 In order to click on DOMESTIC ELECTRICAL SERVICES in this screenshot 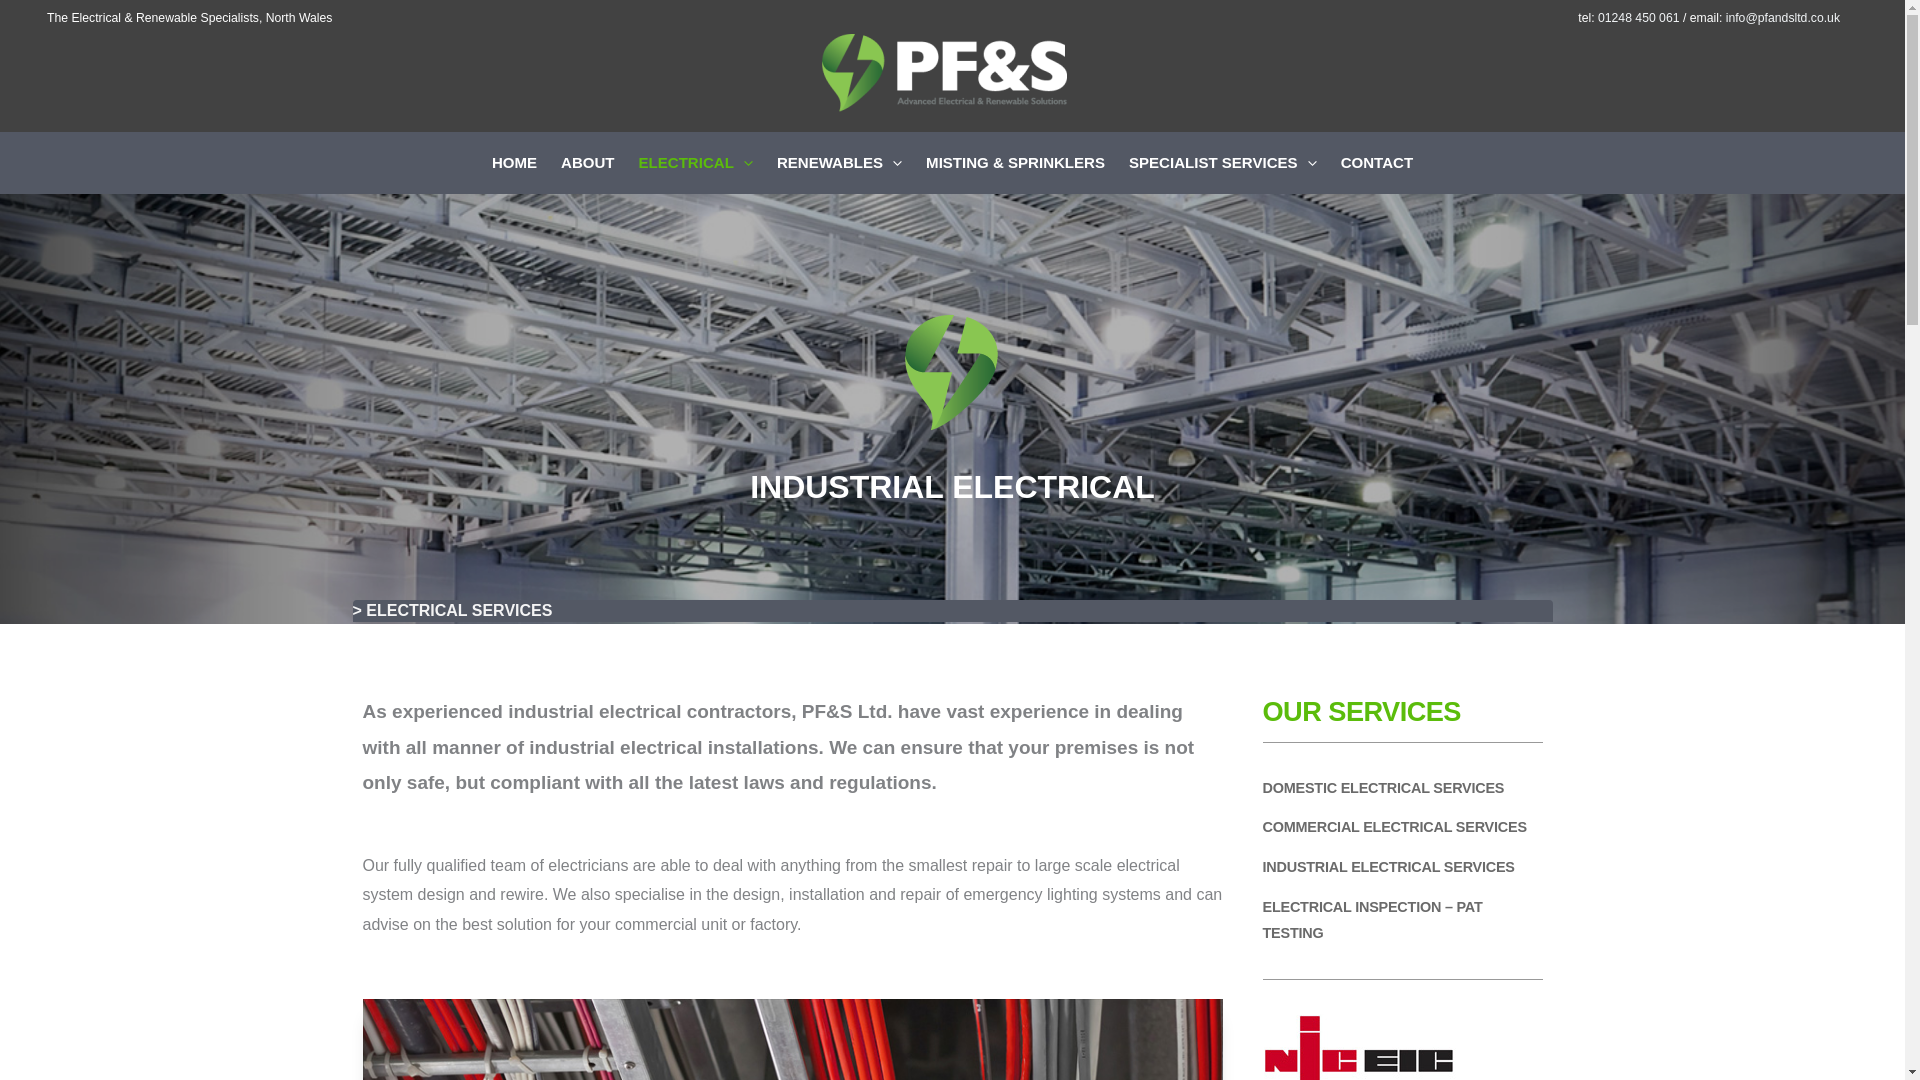, I will do `click(1382, 788)`.